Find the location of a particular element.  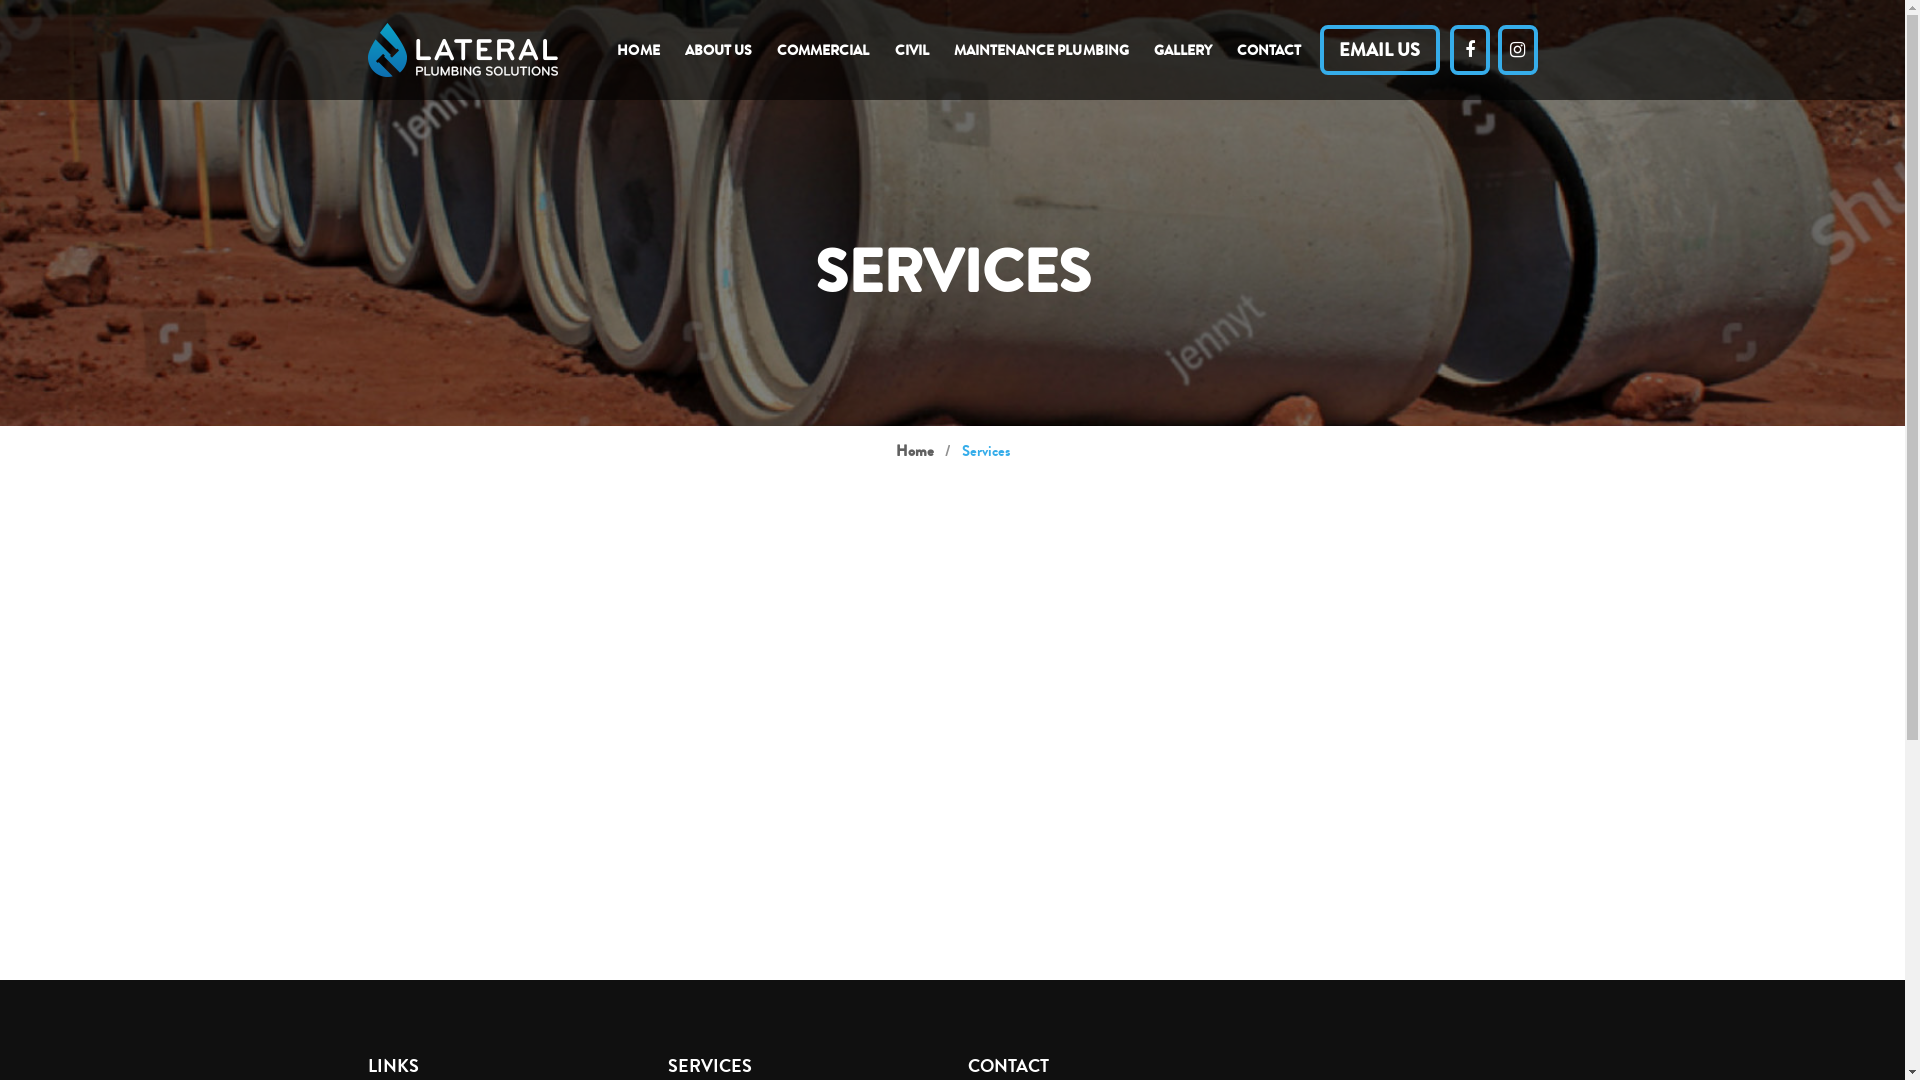

EMAIL US is located at coordinates (1380, 50).